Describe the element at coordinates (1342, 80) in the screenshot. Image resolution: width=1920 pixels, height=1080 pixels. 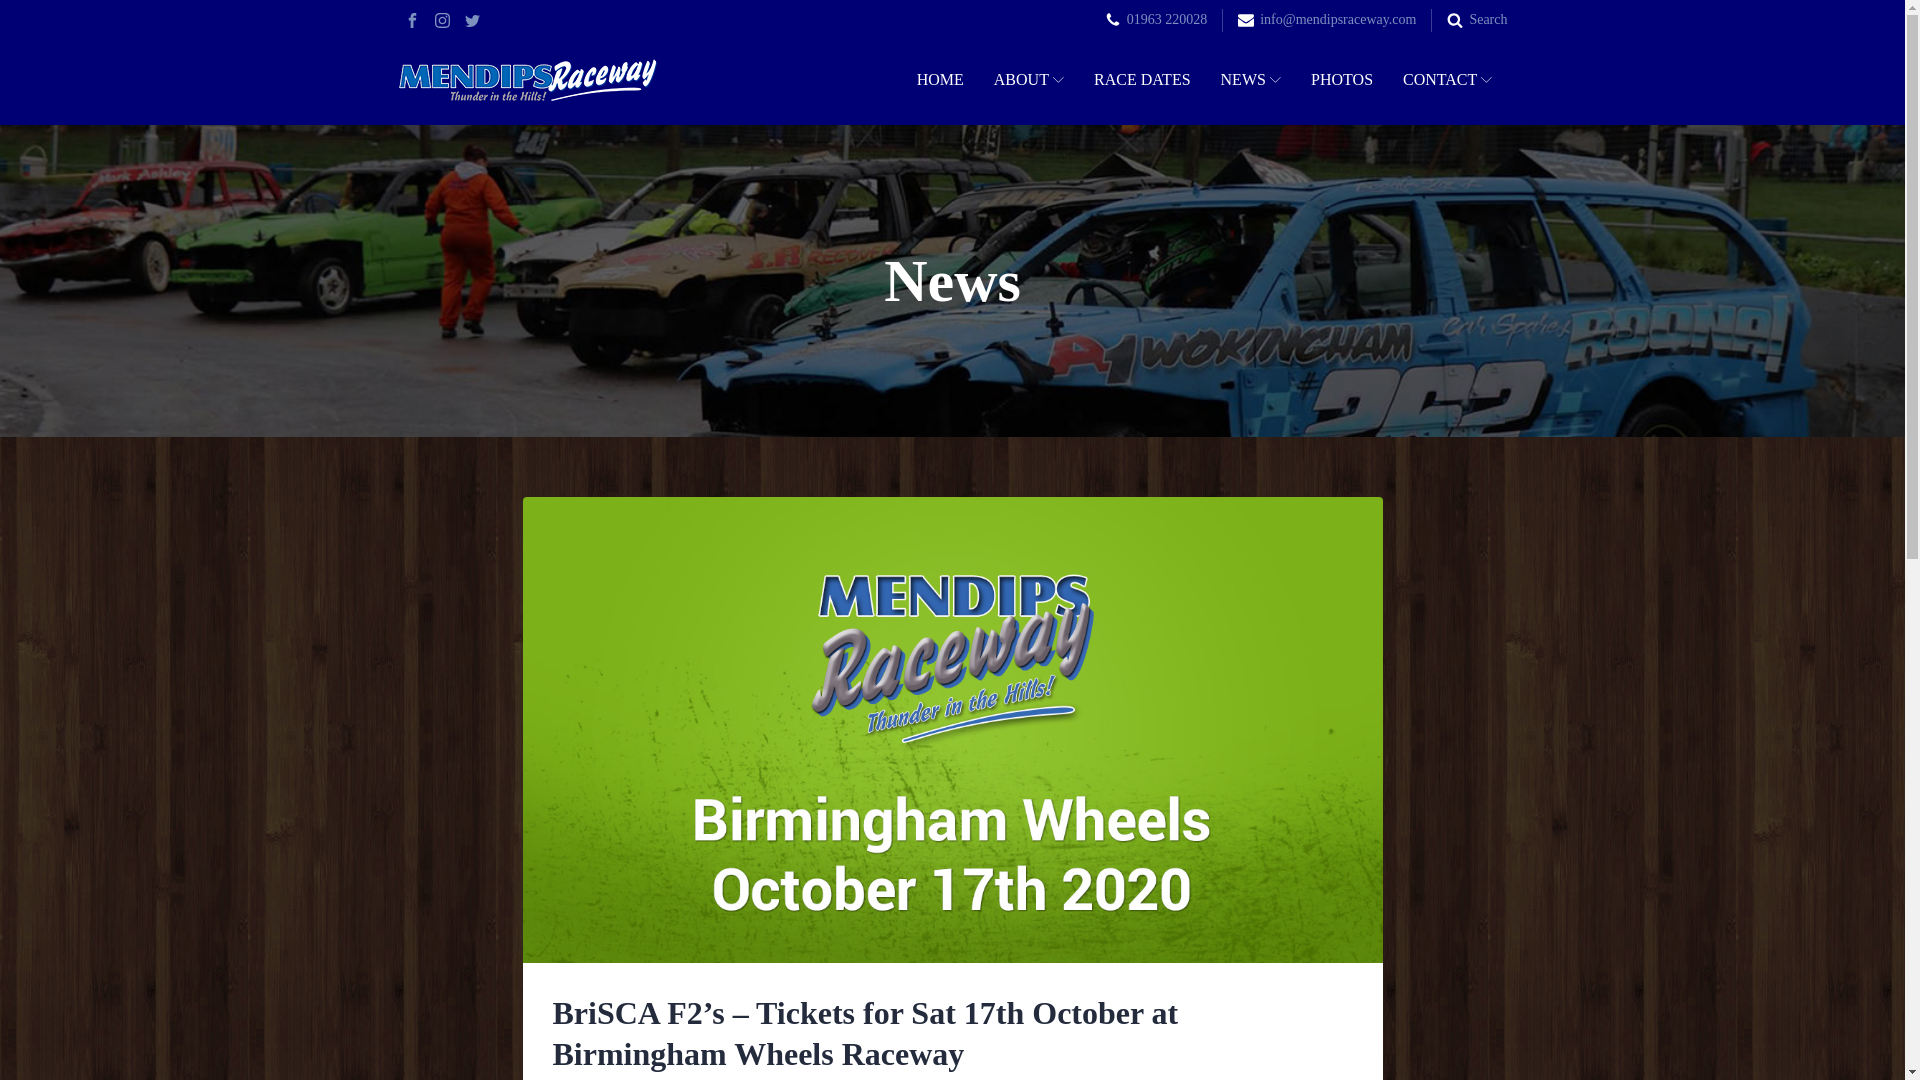
I see `PHOTOS` at that location.